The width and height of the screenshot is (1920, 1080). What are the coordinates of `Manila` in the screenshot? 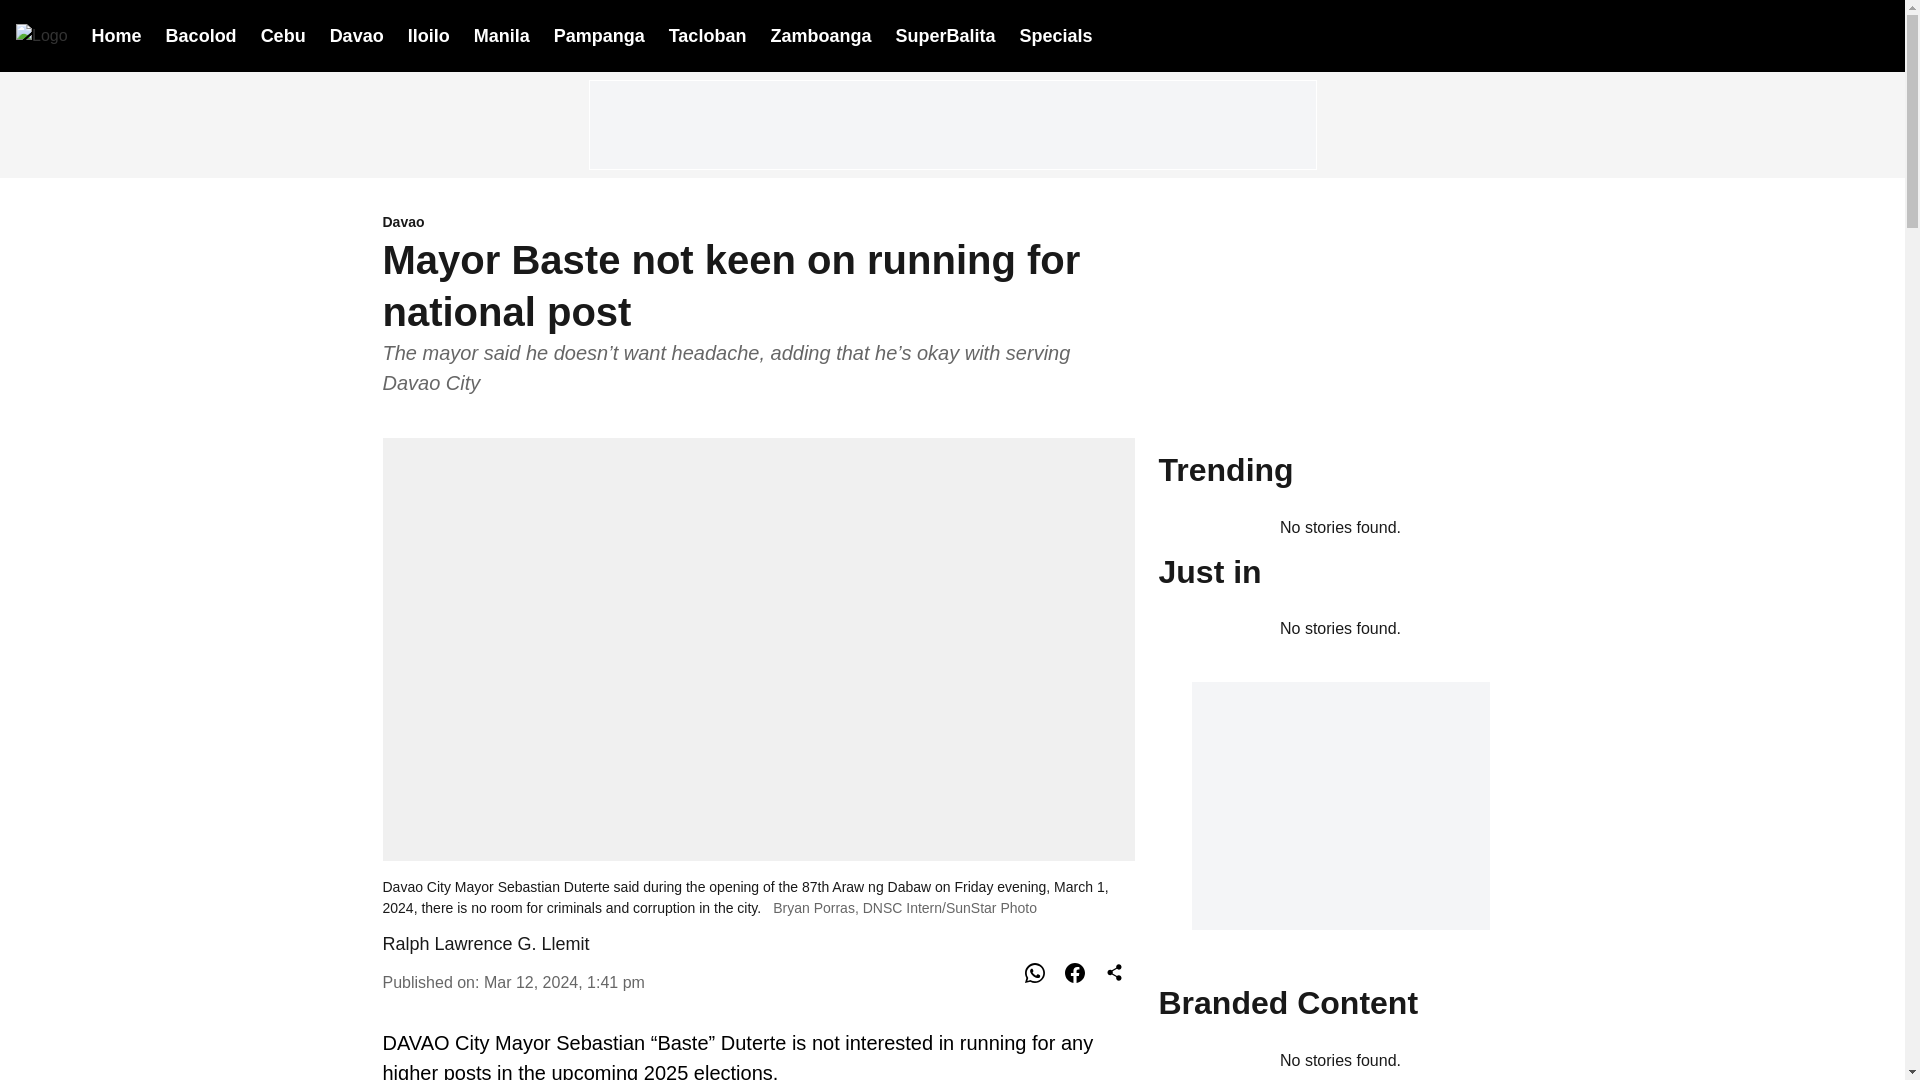 It's located at (502, 34).